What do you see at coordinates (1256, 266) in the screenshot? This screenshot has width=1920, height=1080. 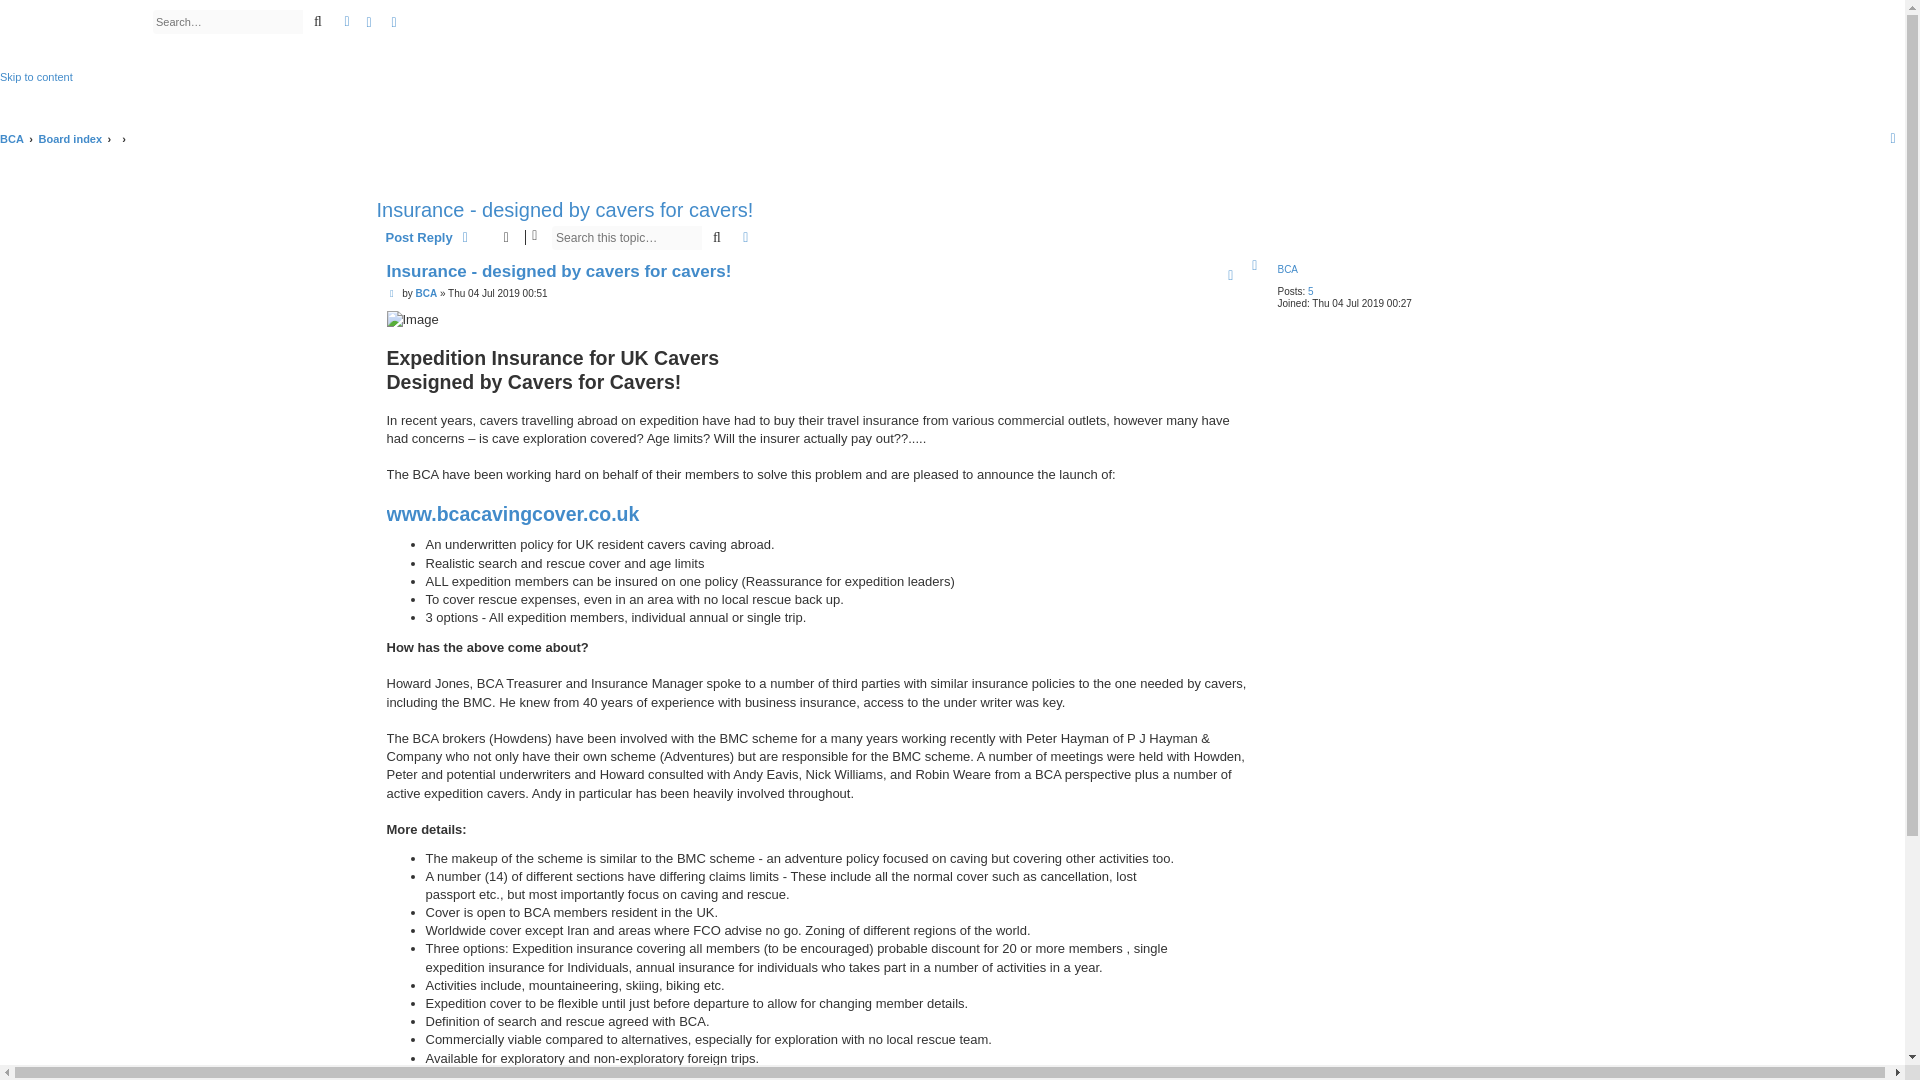 I see `Top` at bounding box center [1256, 266].